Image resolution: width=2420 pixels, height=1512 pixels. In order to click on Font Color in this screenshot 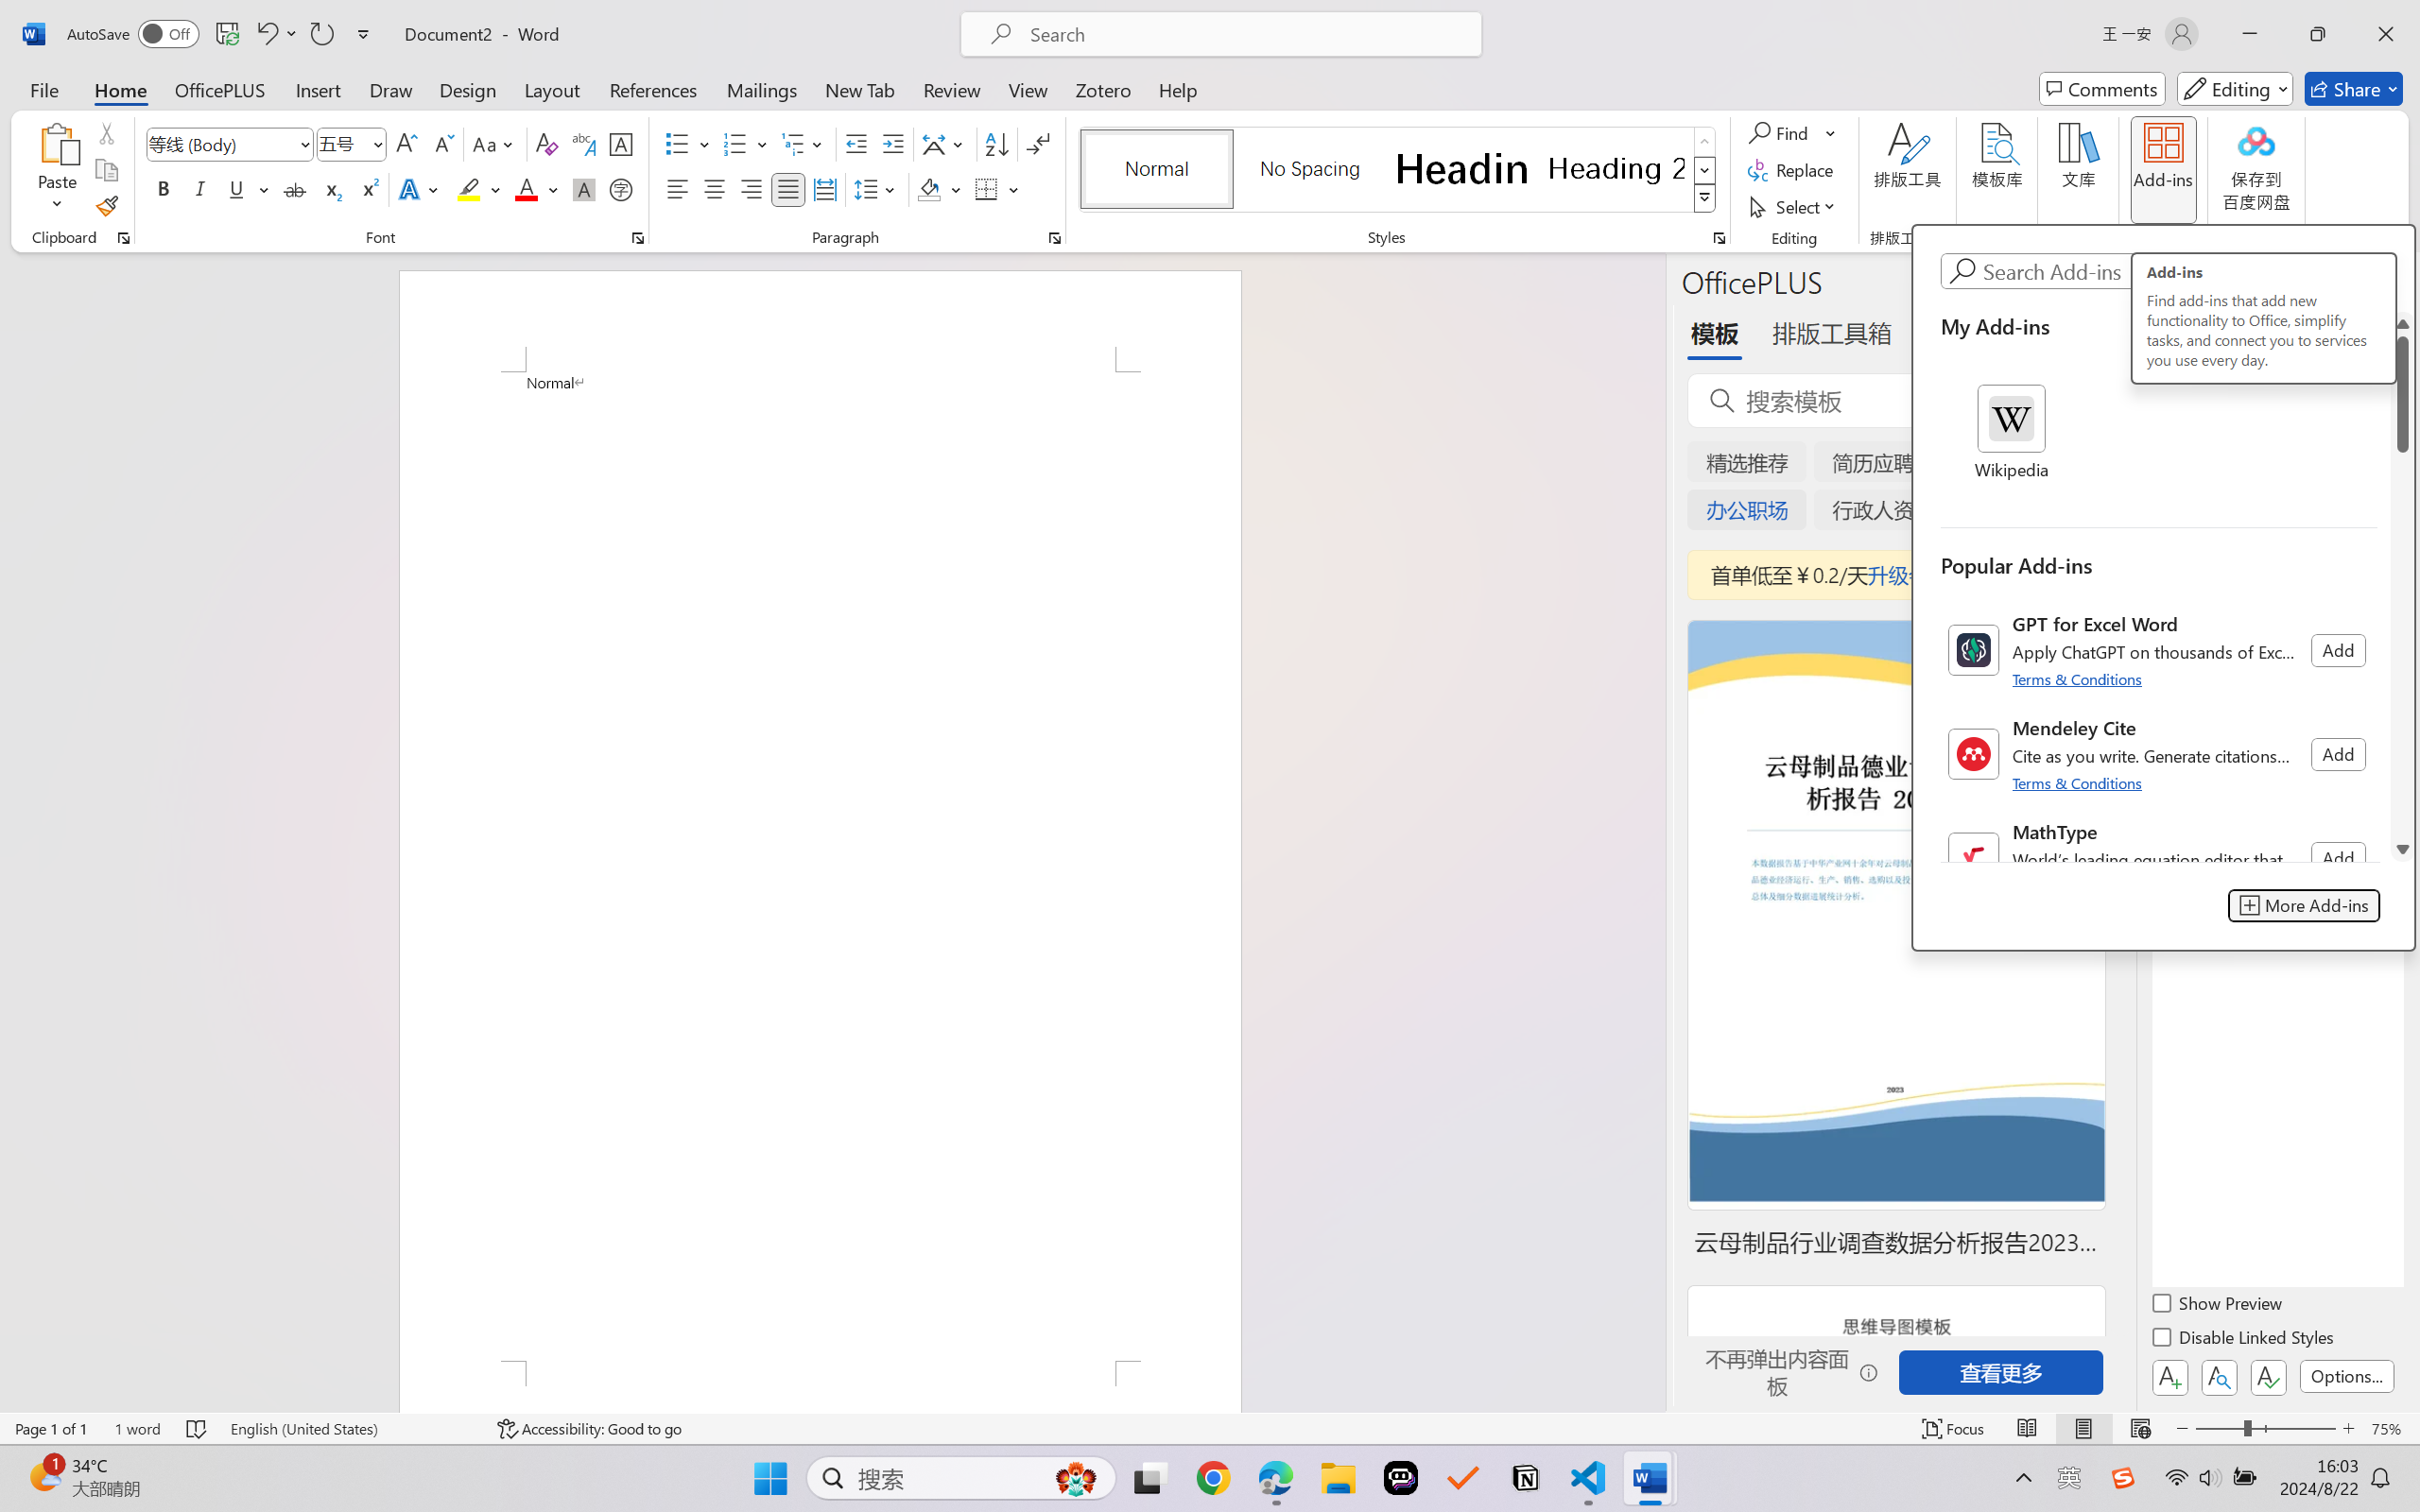, I will do `click(537, 189)`.